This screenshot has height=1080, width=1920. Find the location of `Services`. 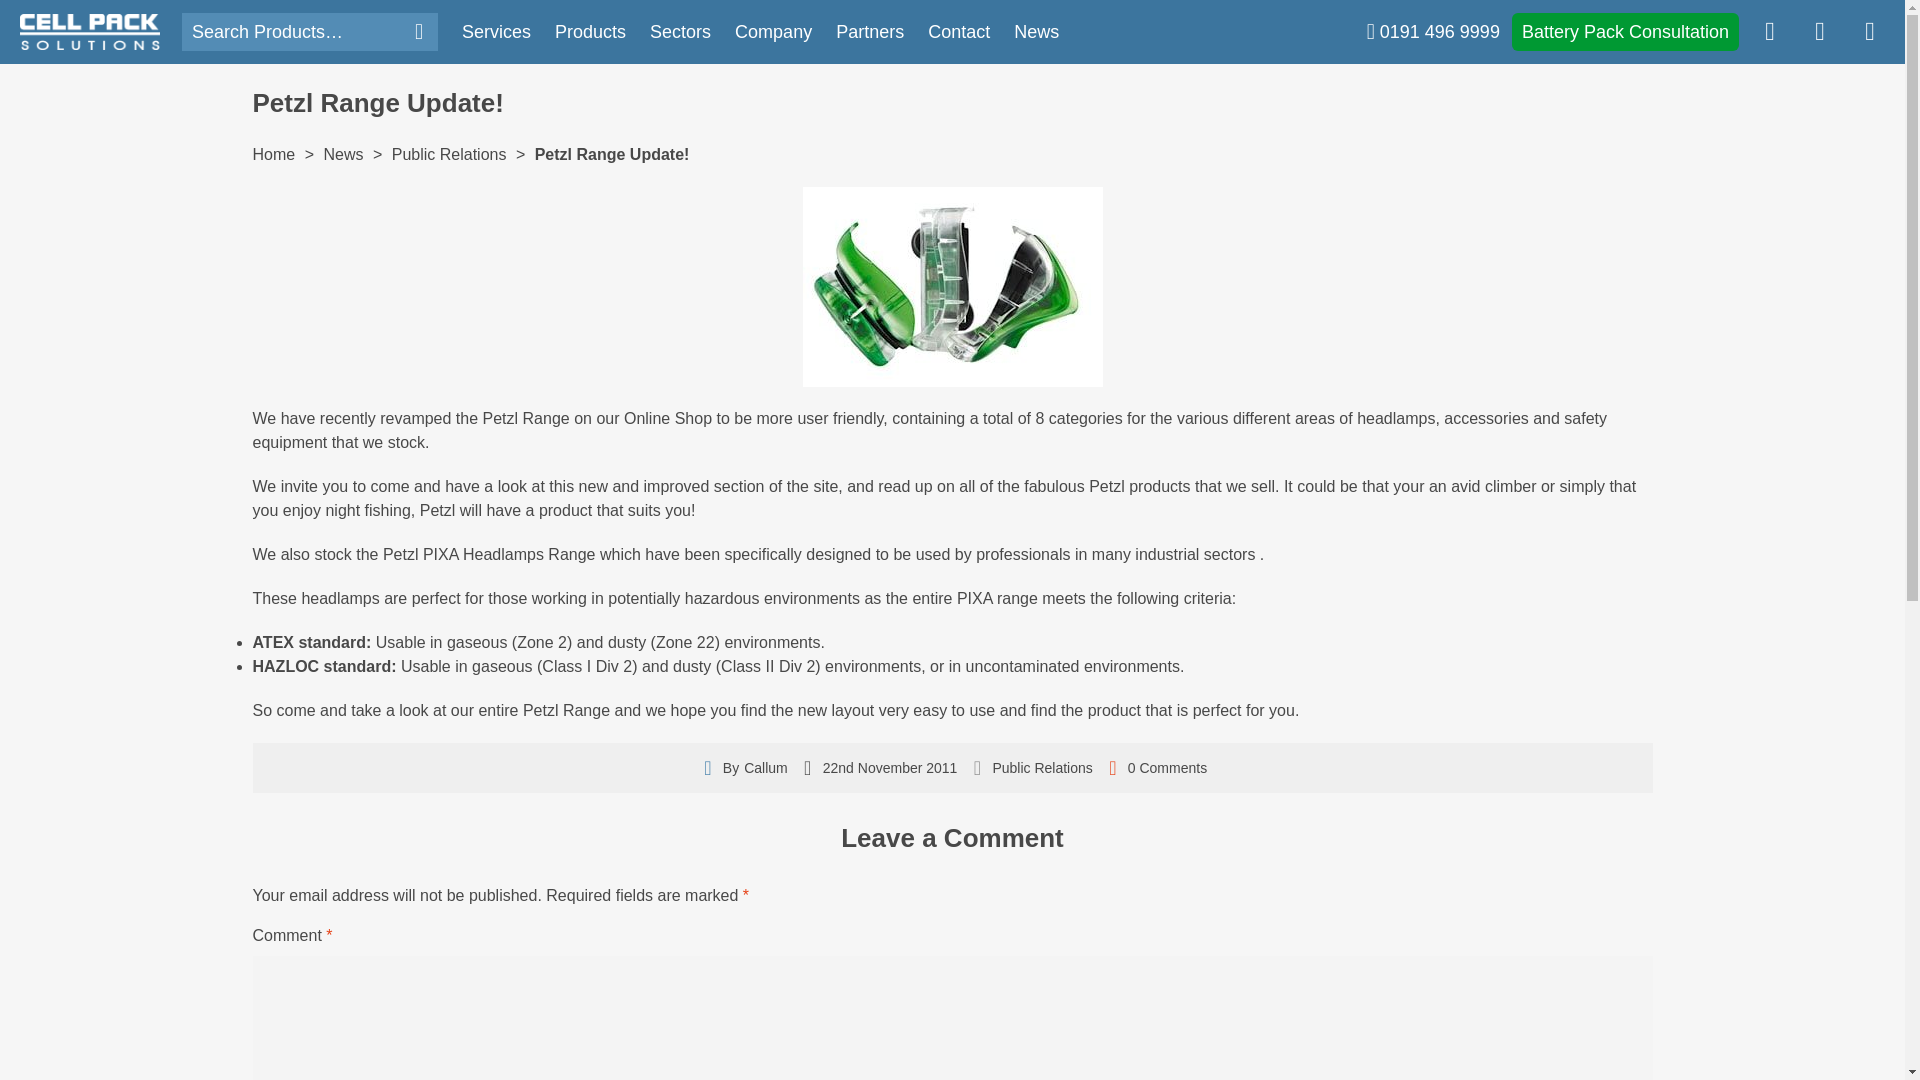

Services is located at coordinates (496, 32).